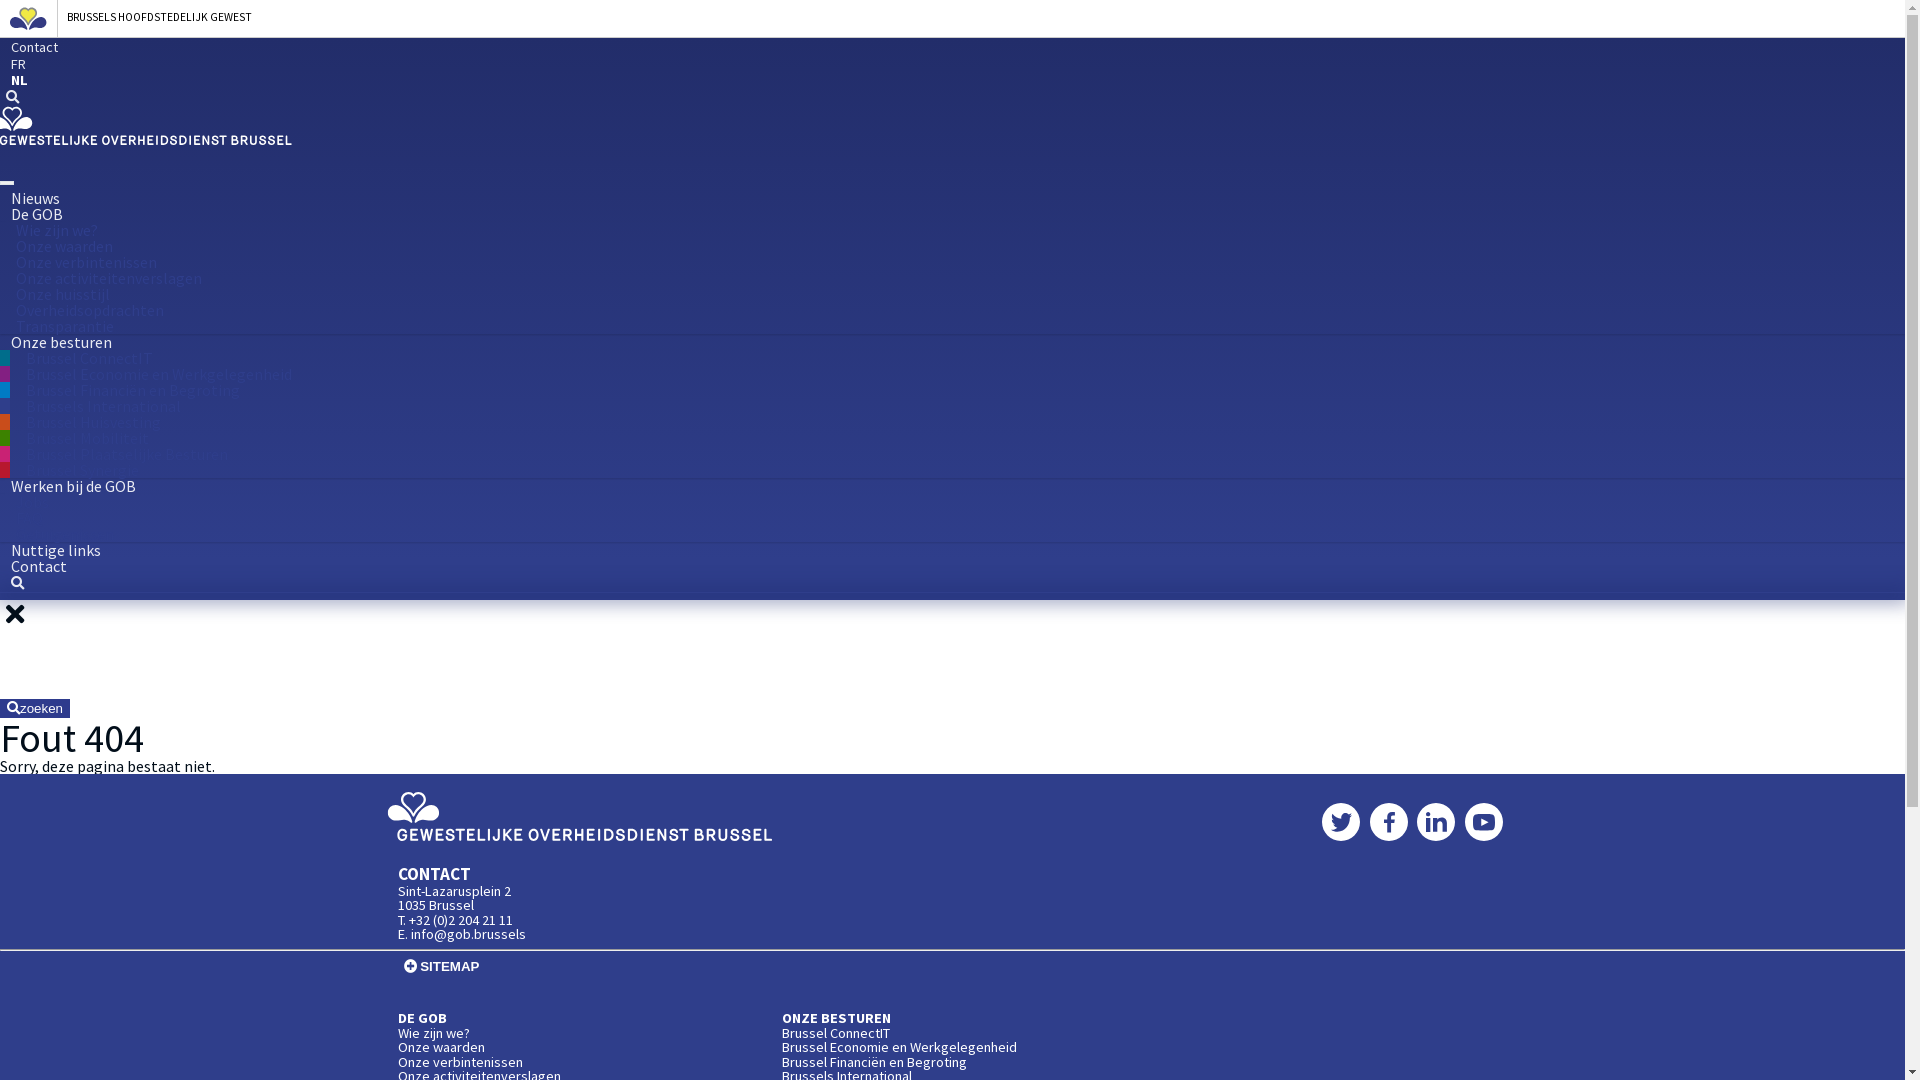 Image resolution: width=1920 pixels, height=1080 pixels. I want to click on FAQ, so click(30, 518).